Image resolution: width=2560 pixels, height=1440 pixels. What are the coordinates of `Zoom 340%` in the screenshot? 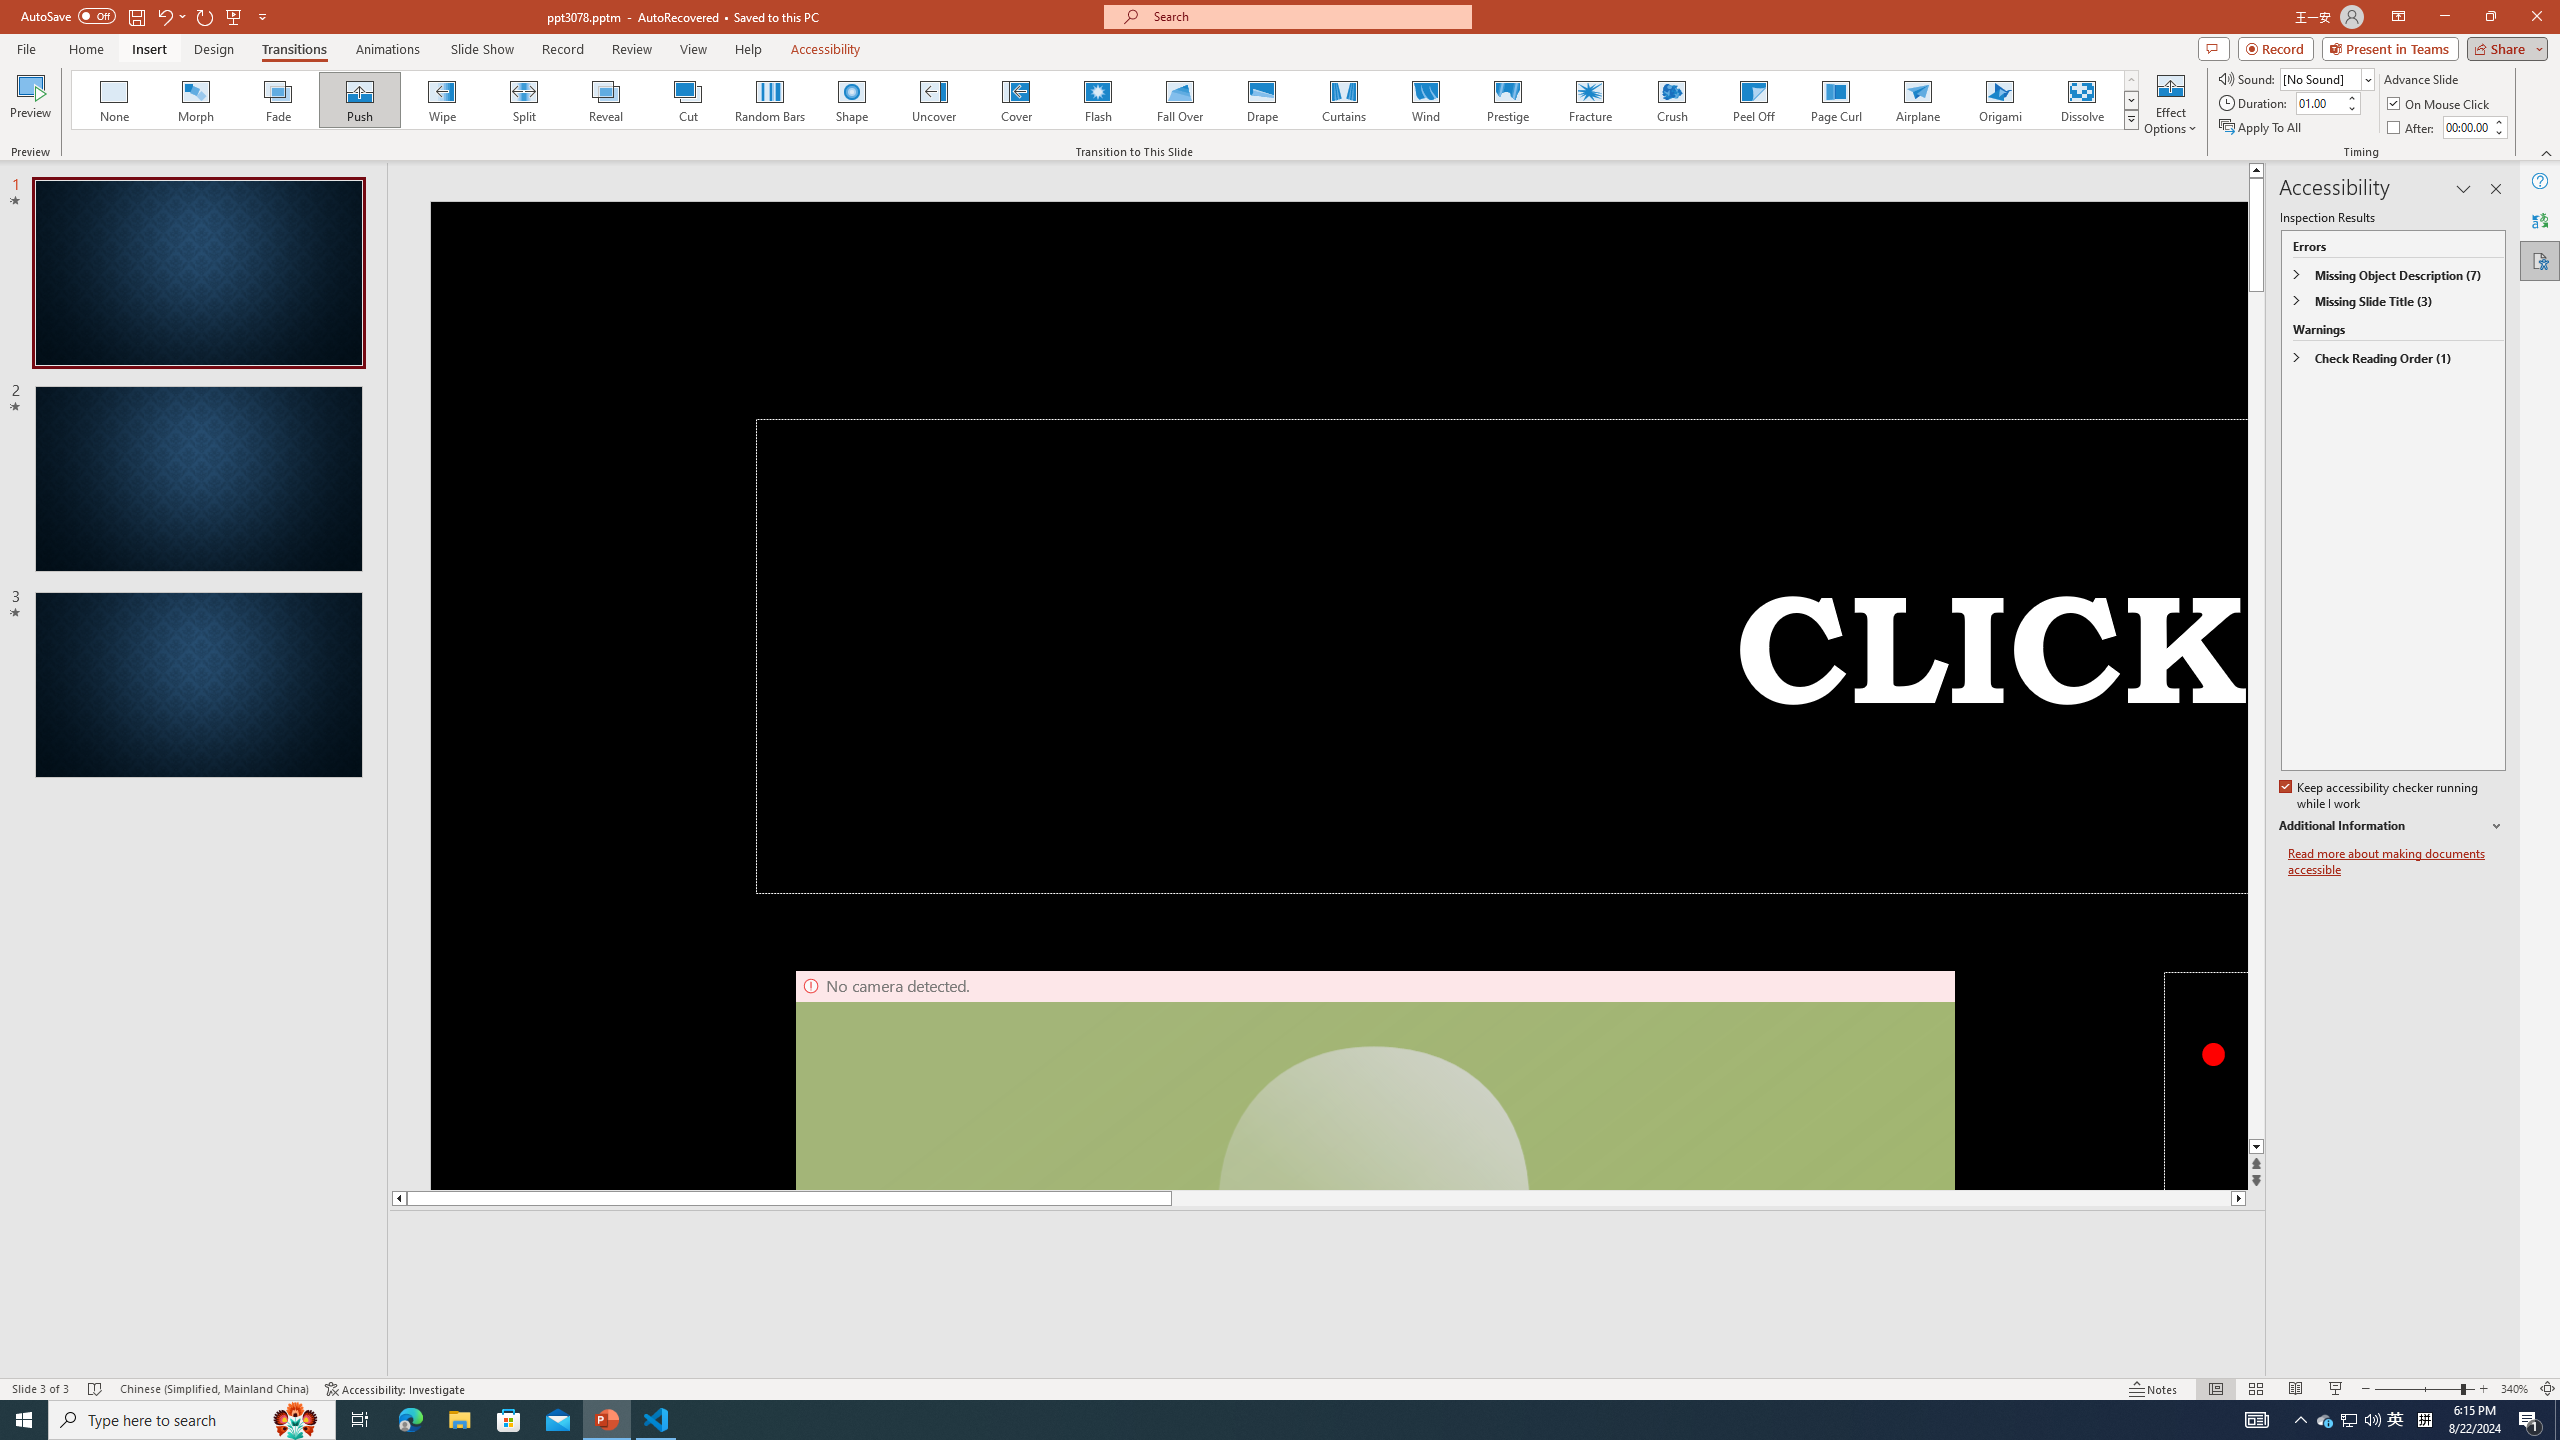 It's located at (2514, 1389).